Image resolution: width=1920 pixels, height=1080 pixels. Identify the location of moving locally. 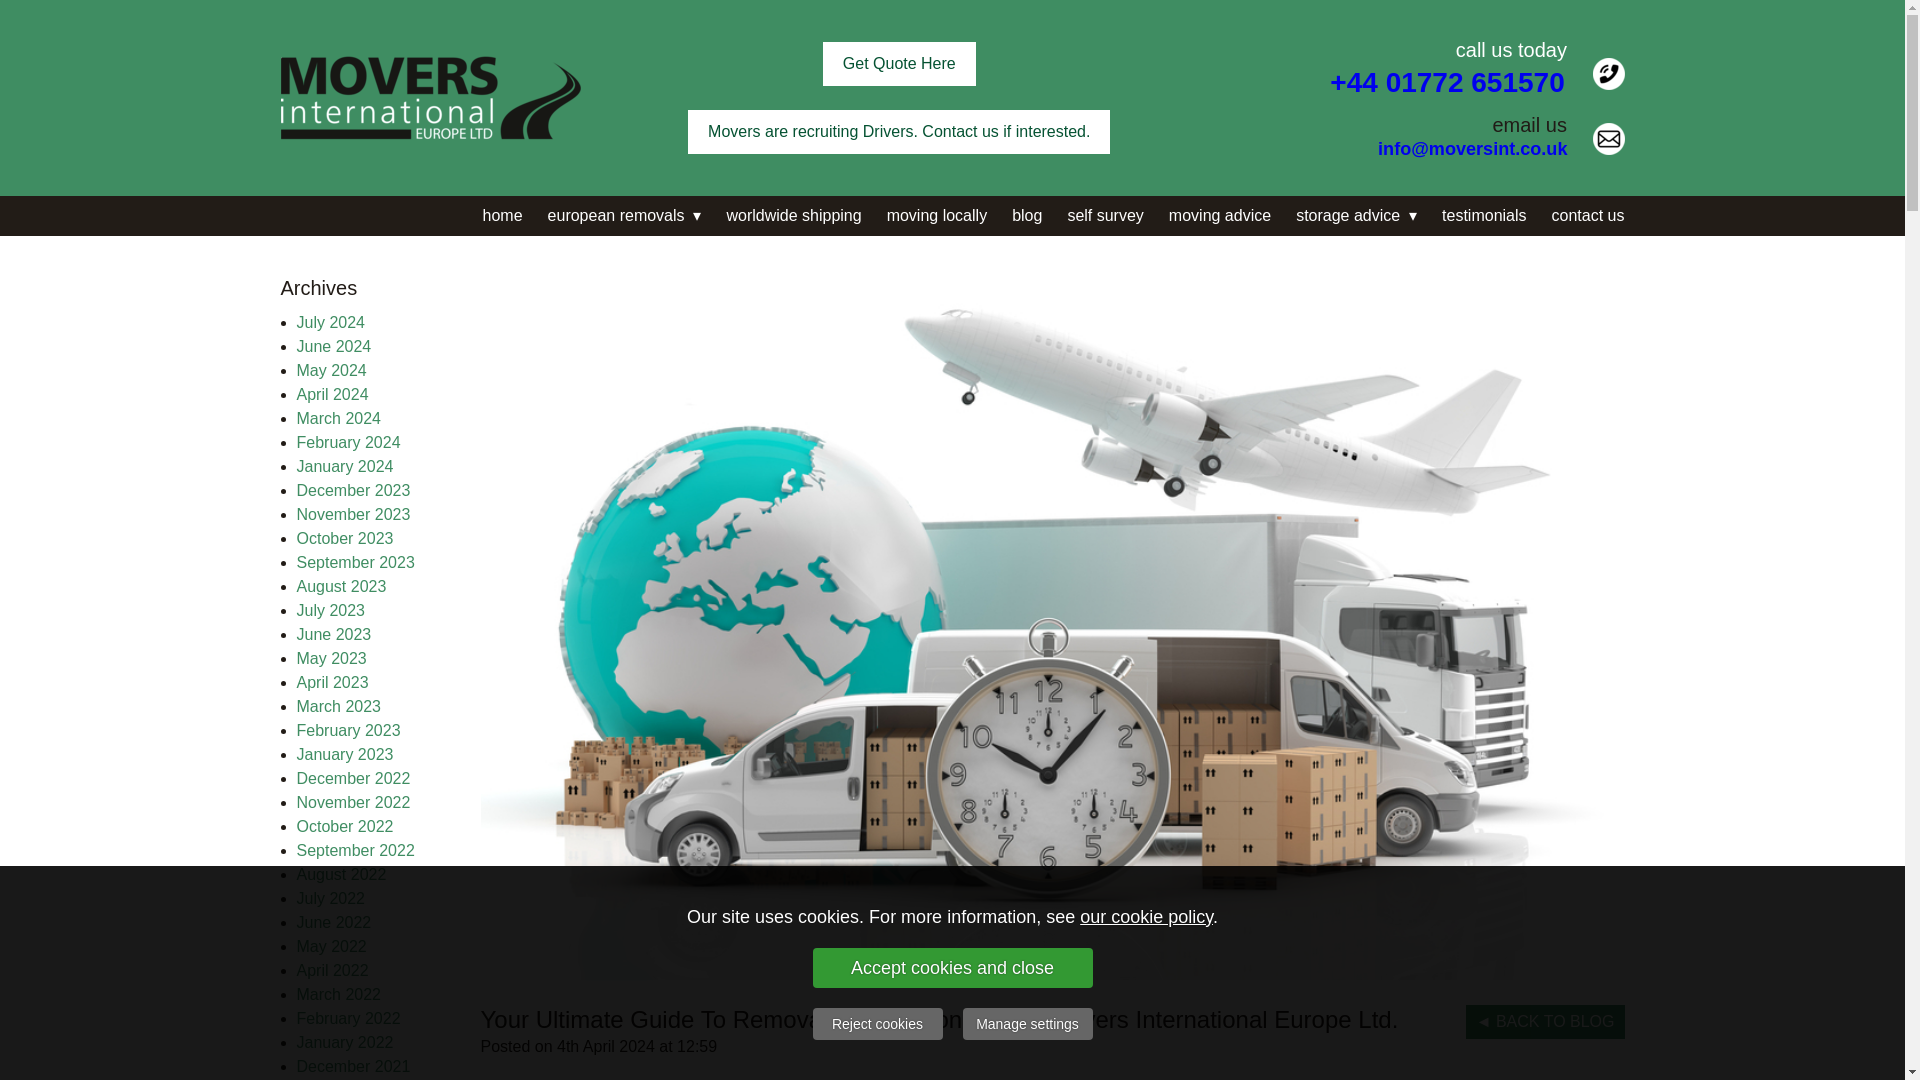
(924, 216).